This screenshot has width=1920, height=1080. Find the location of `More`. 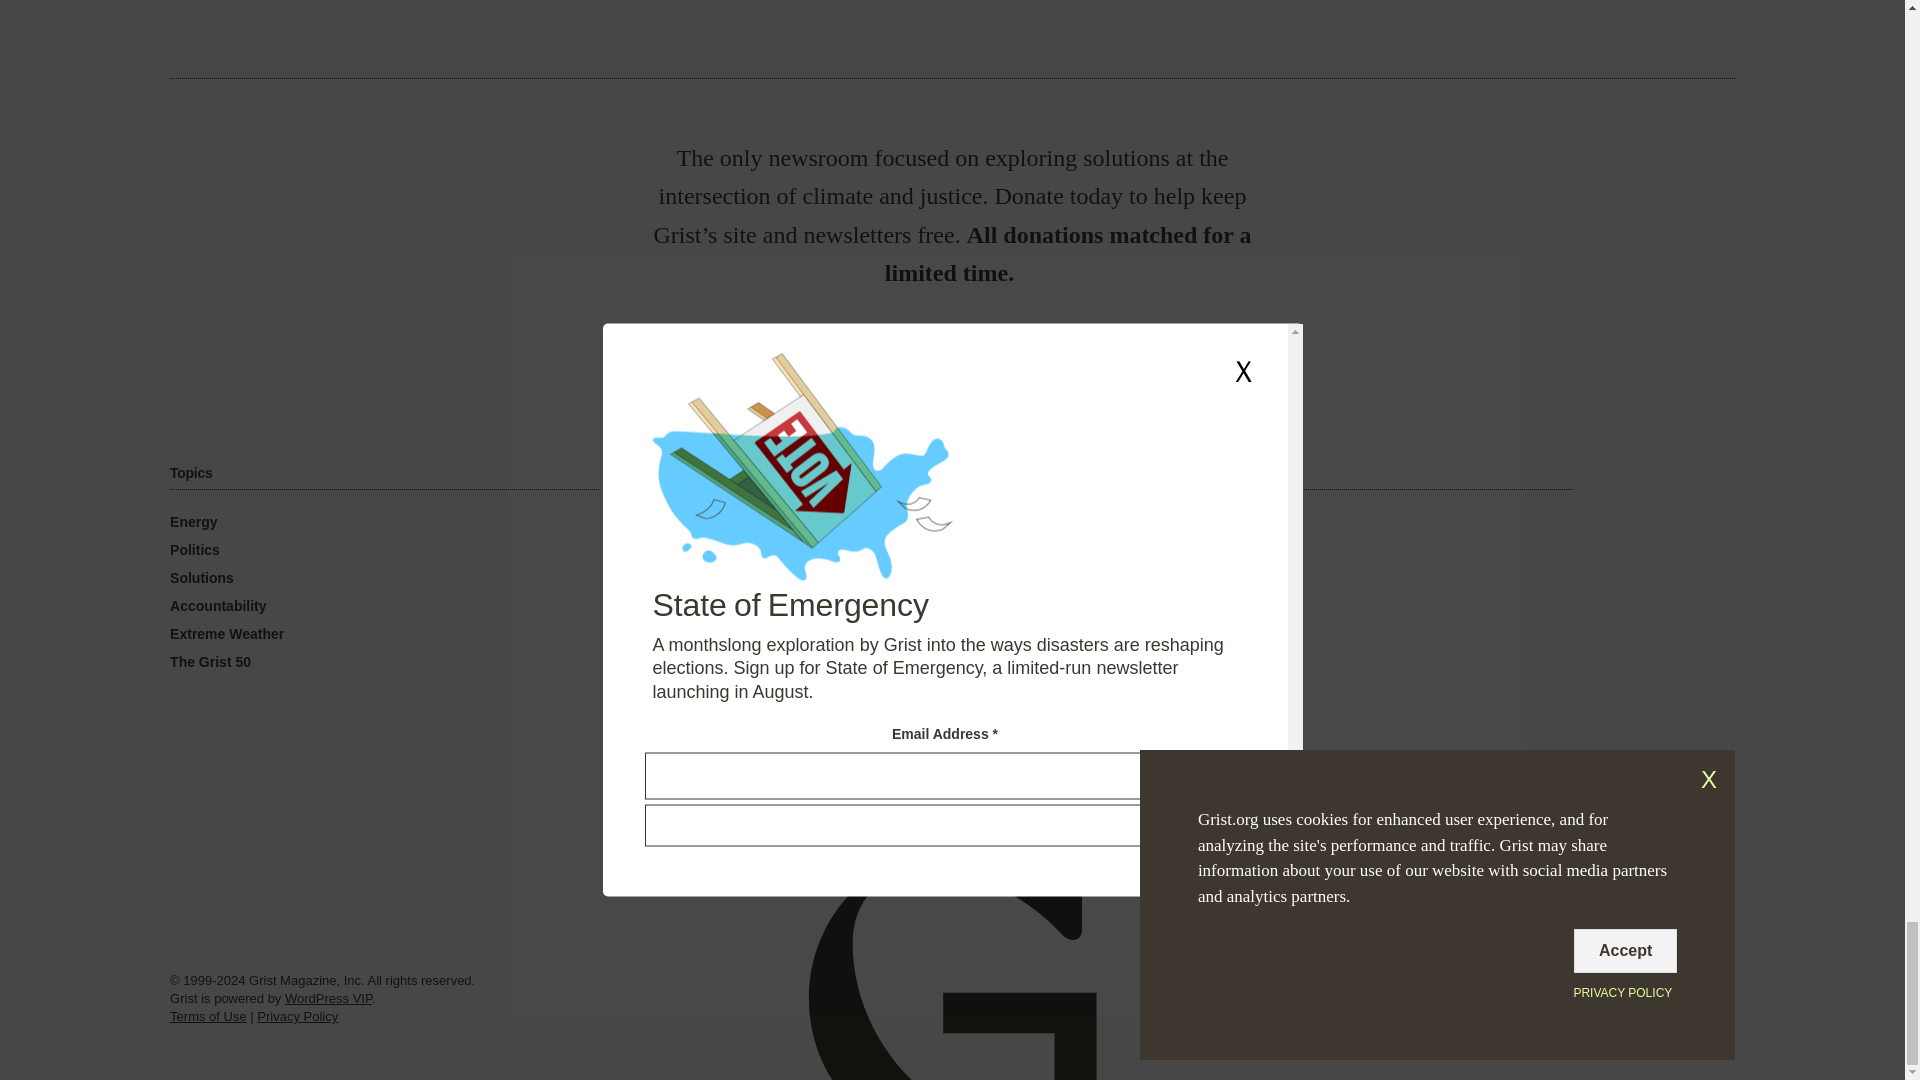

More is located at coordinates (1160, 473).